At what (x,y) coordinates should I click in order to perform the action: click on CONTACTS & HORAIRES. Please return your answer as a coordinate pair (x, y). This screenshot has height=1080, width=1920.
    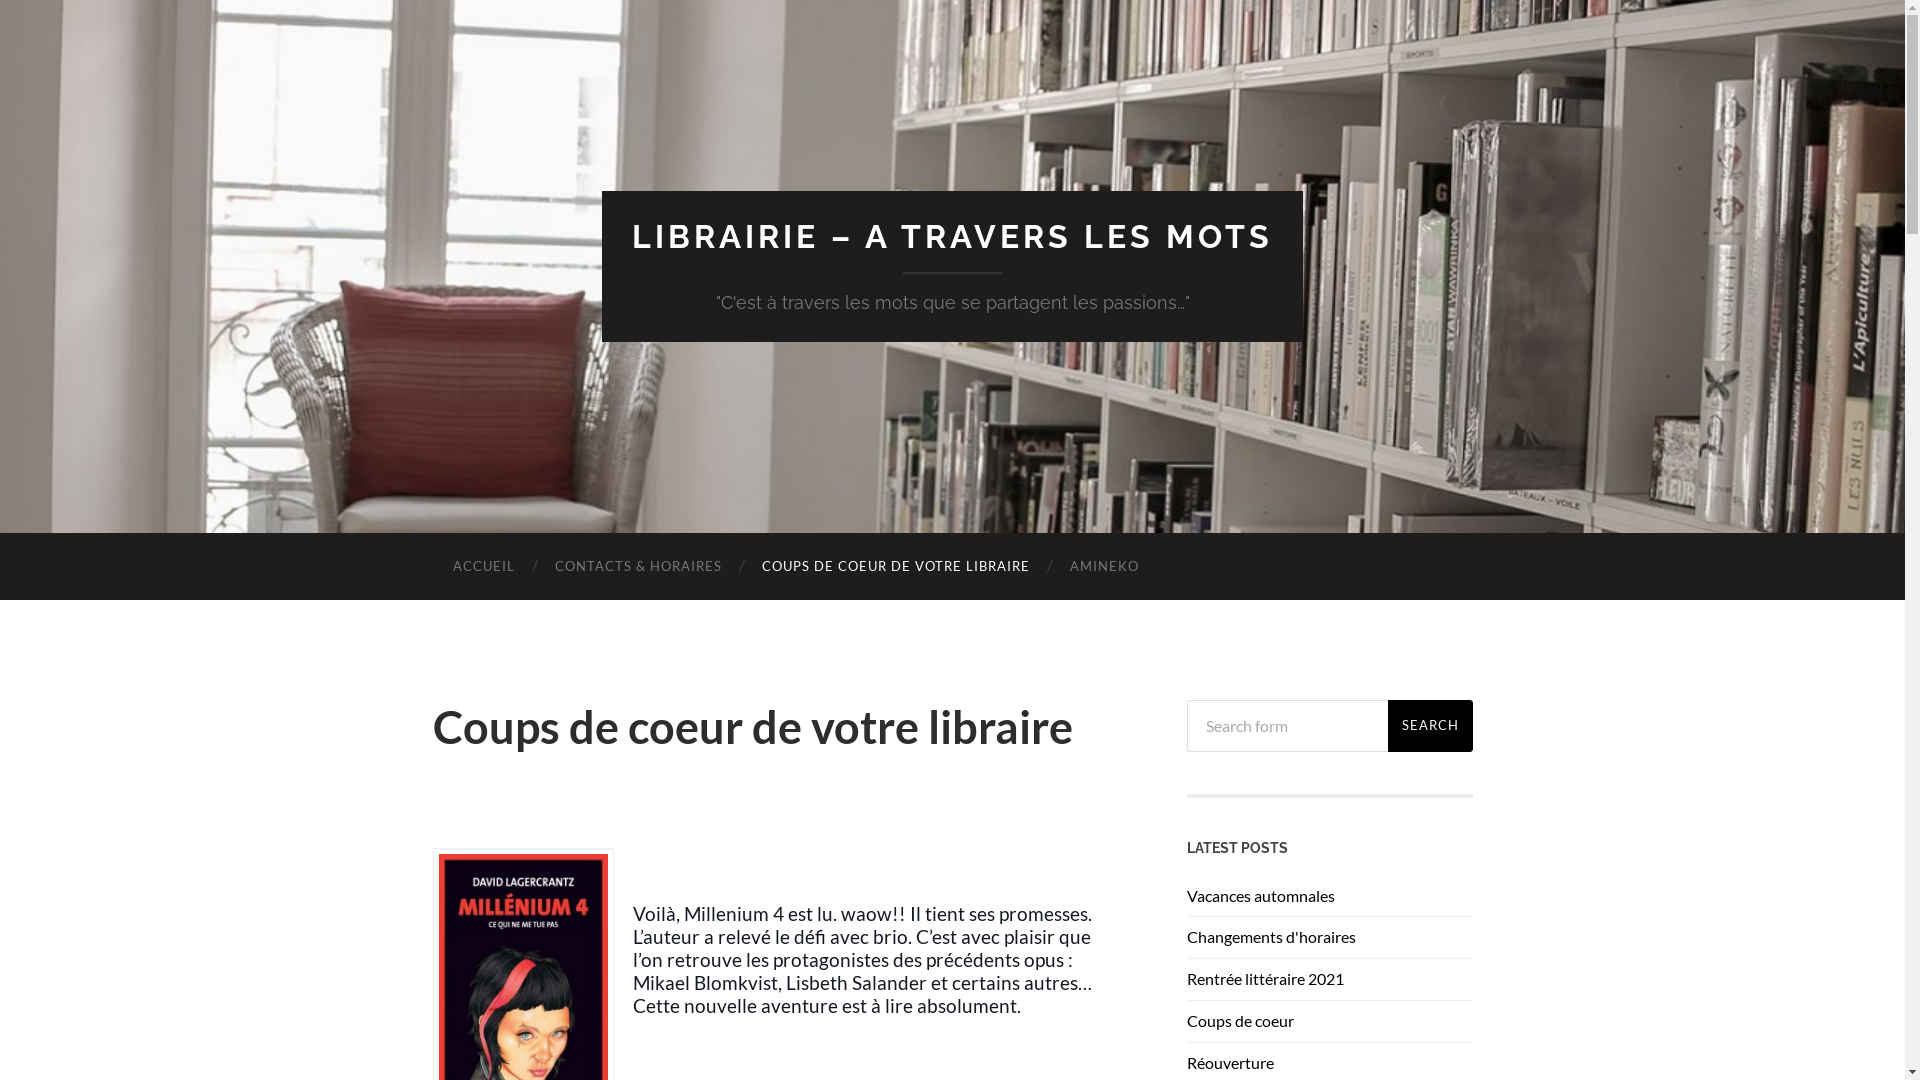
    Looking at the image, I should click on (638, 566).